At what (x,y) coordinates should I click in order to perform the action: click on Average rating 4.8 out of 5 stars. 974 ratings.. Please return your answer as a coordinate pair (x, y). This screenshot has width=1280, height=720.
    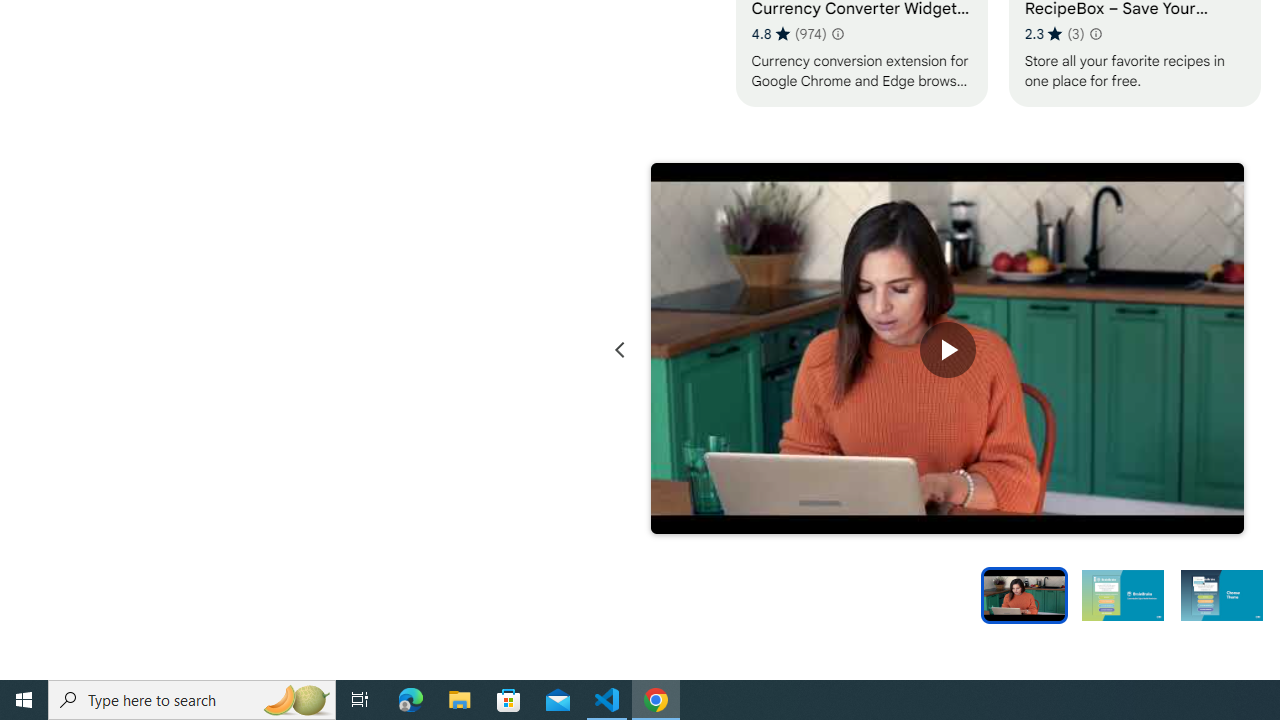
    Looking at the image, I should click on (788, 33).